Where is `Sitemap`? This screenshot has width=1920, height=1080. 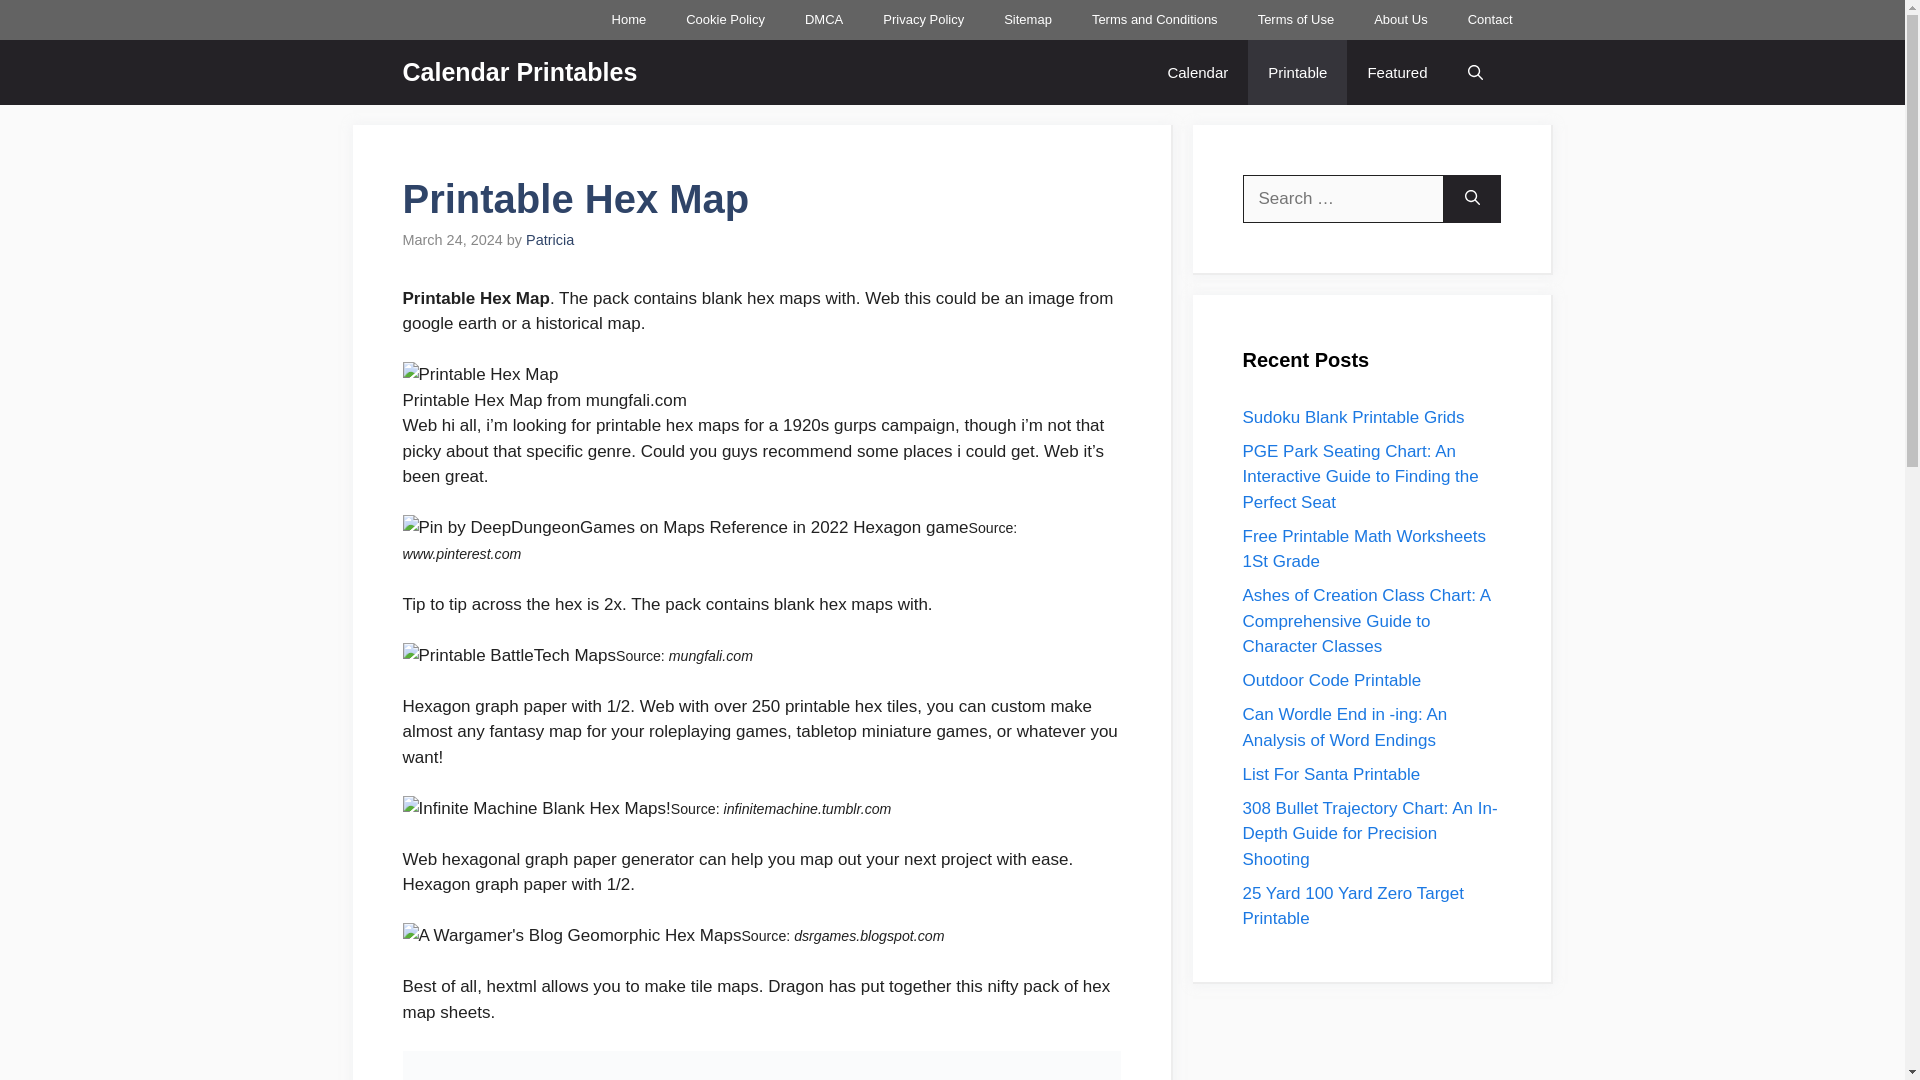 Sitemap is located at coordinates (1027, 20).